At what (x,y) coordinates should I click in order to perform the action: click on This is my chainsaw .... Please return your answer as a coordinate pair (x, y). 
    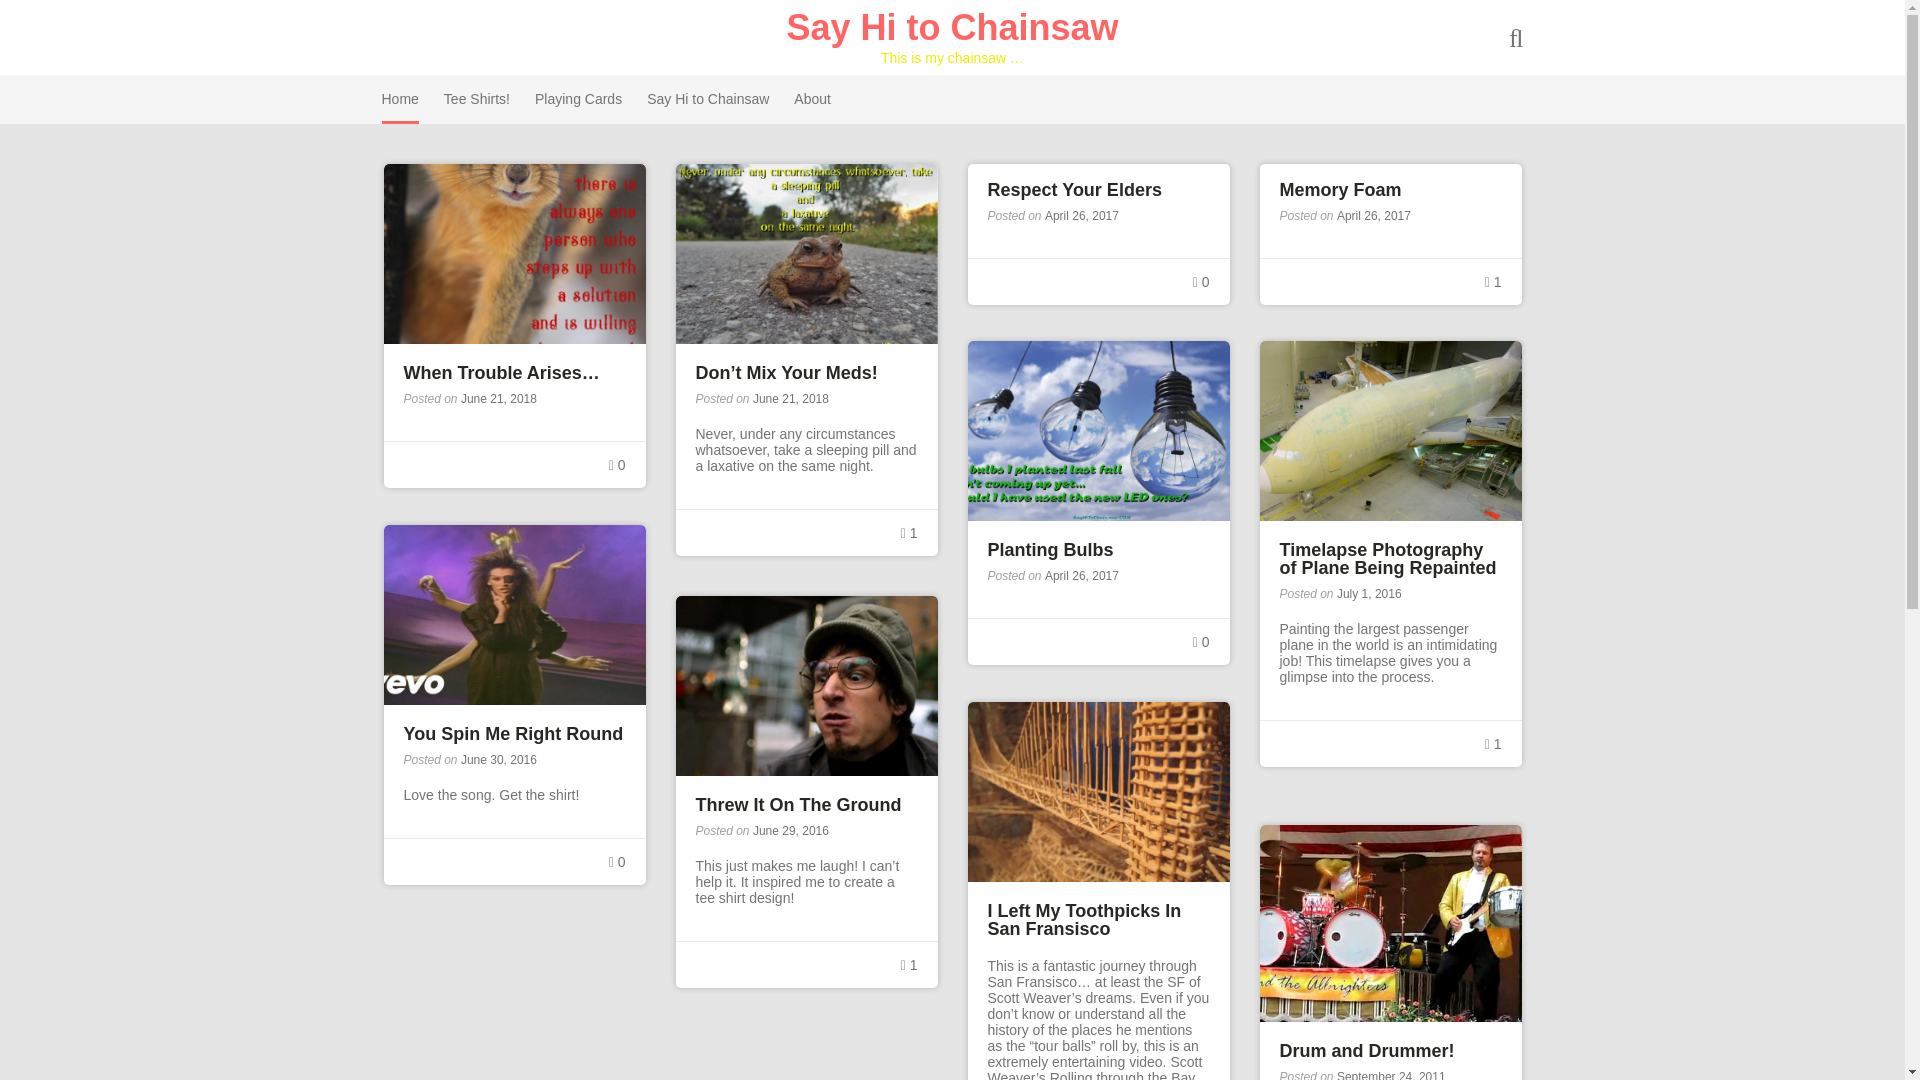
    Looking at the image, I should click on (951, 26).